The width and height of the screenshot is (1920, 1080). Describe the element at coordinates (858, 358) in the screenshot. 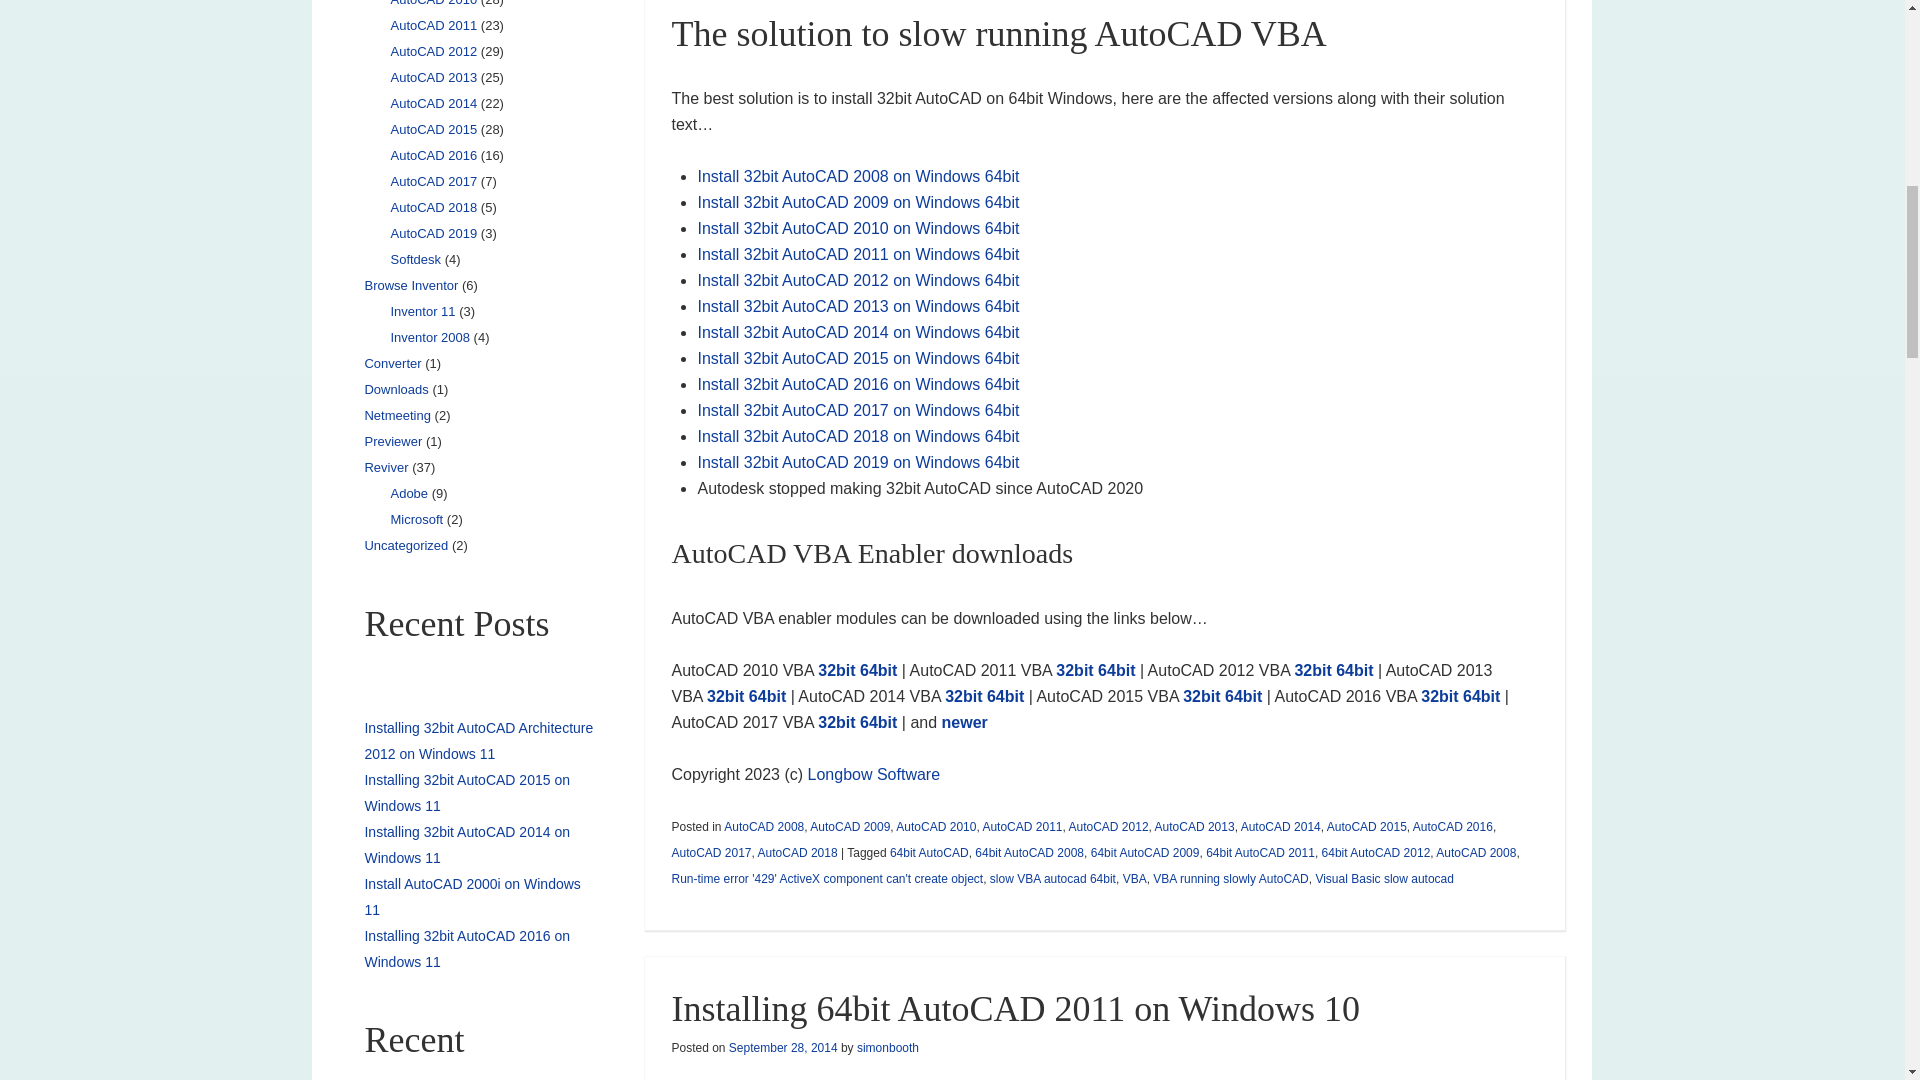

I see `Install 32bit AutoCAD 2015 on Windows 64bit` at that location.